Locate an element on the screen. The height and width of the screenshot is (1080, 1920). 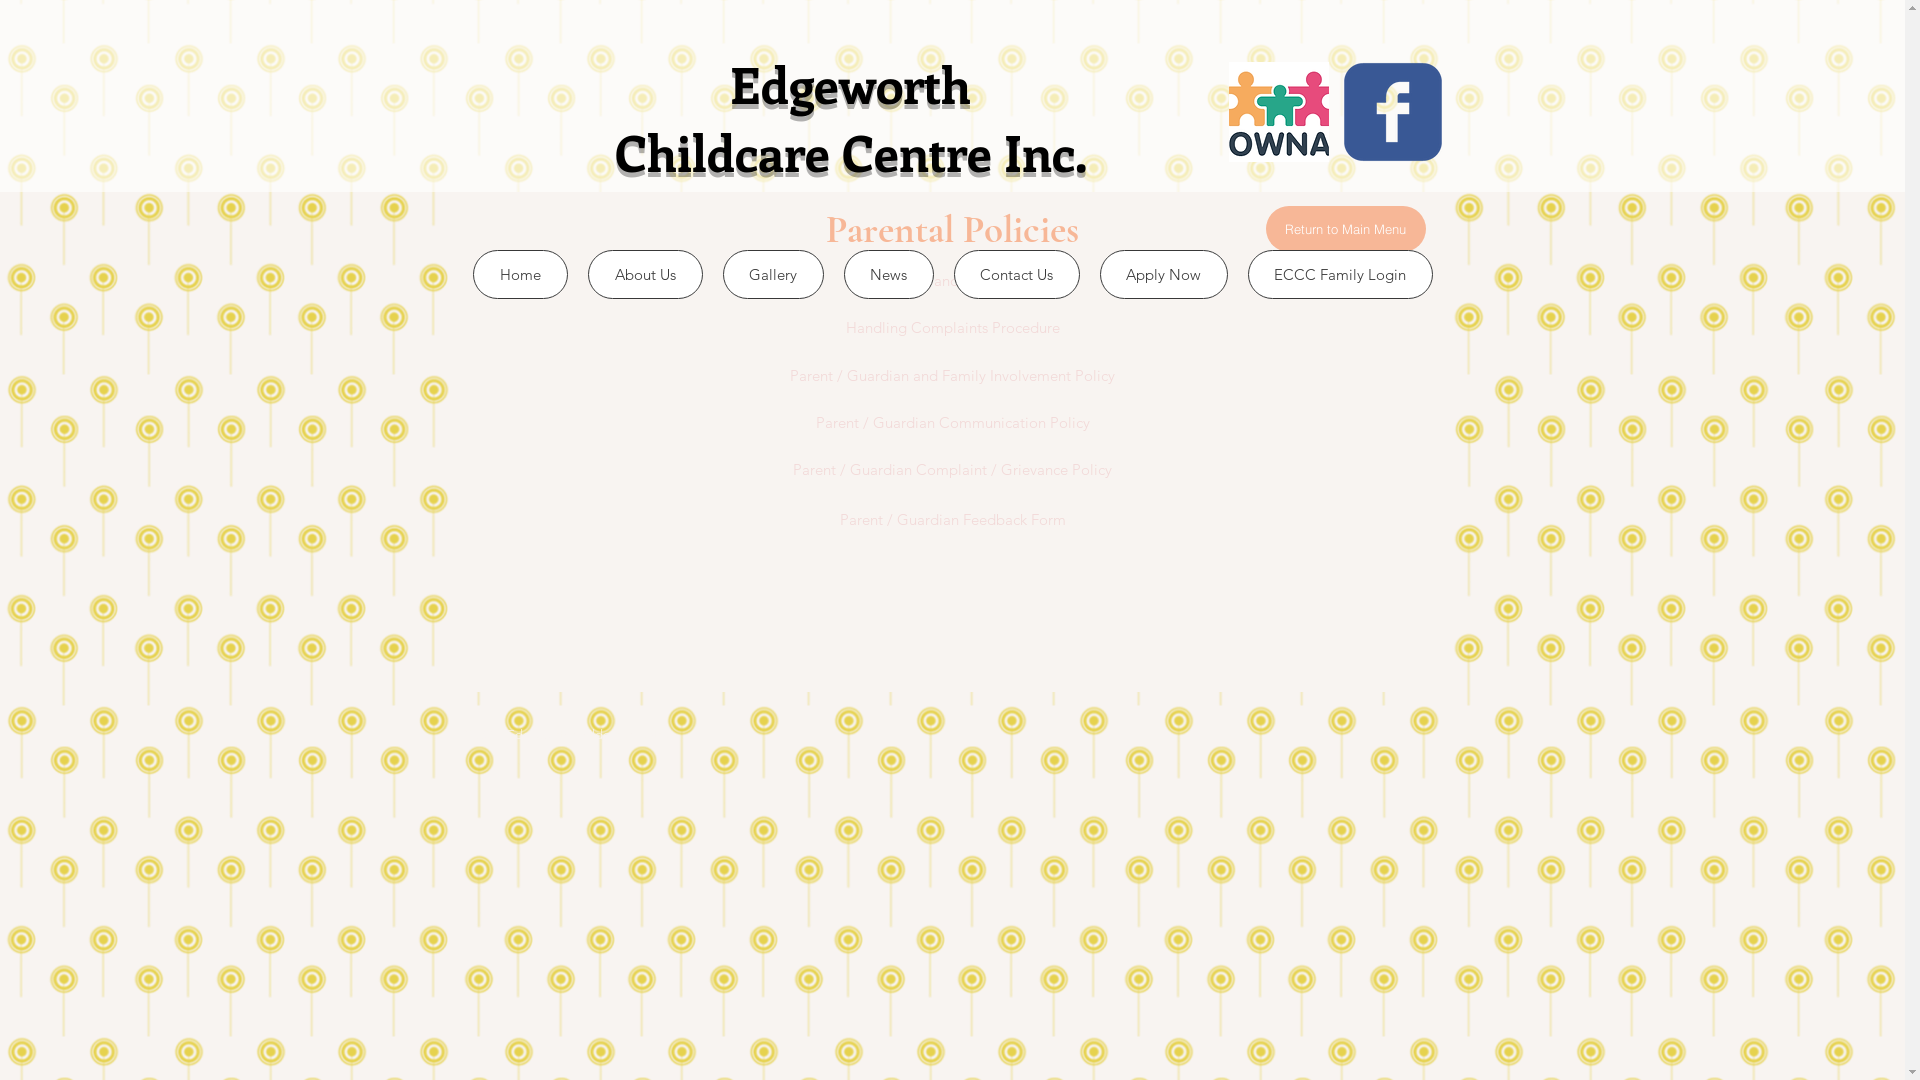
Family Law and Access Policy is located at coordinates (952, 280).